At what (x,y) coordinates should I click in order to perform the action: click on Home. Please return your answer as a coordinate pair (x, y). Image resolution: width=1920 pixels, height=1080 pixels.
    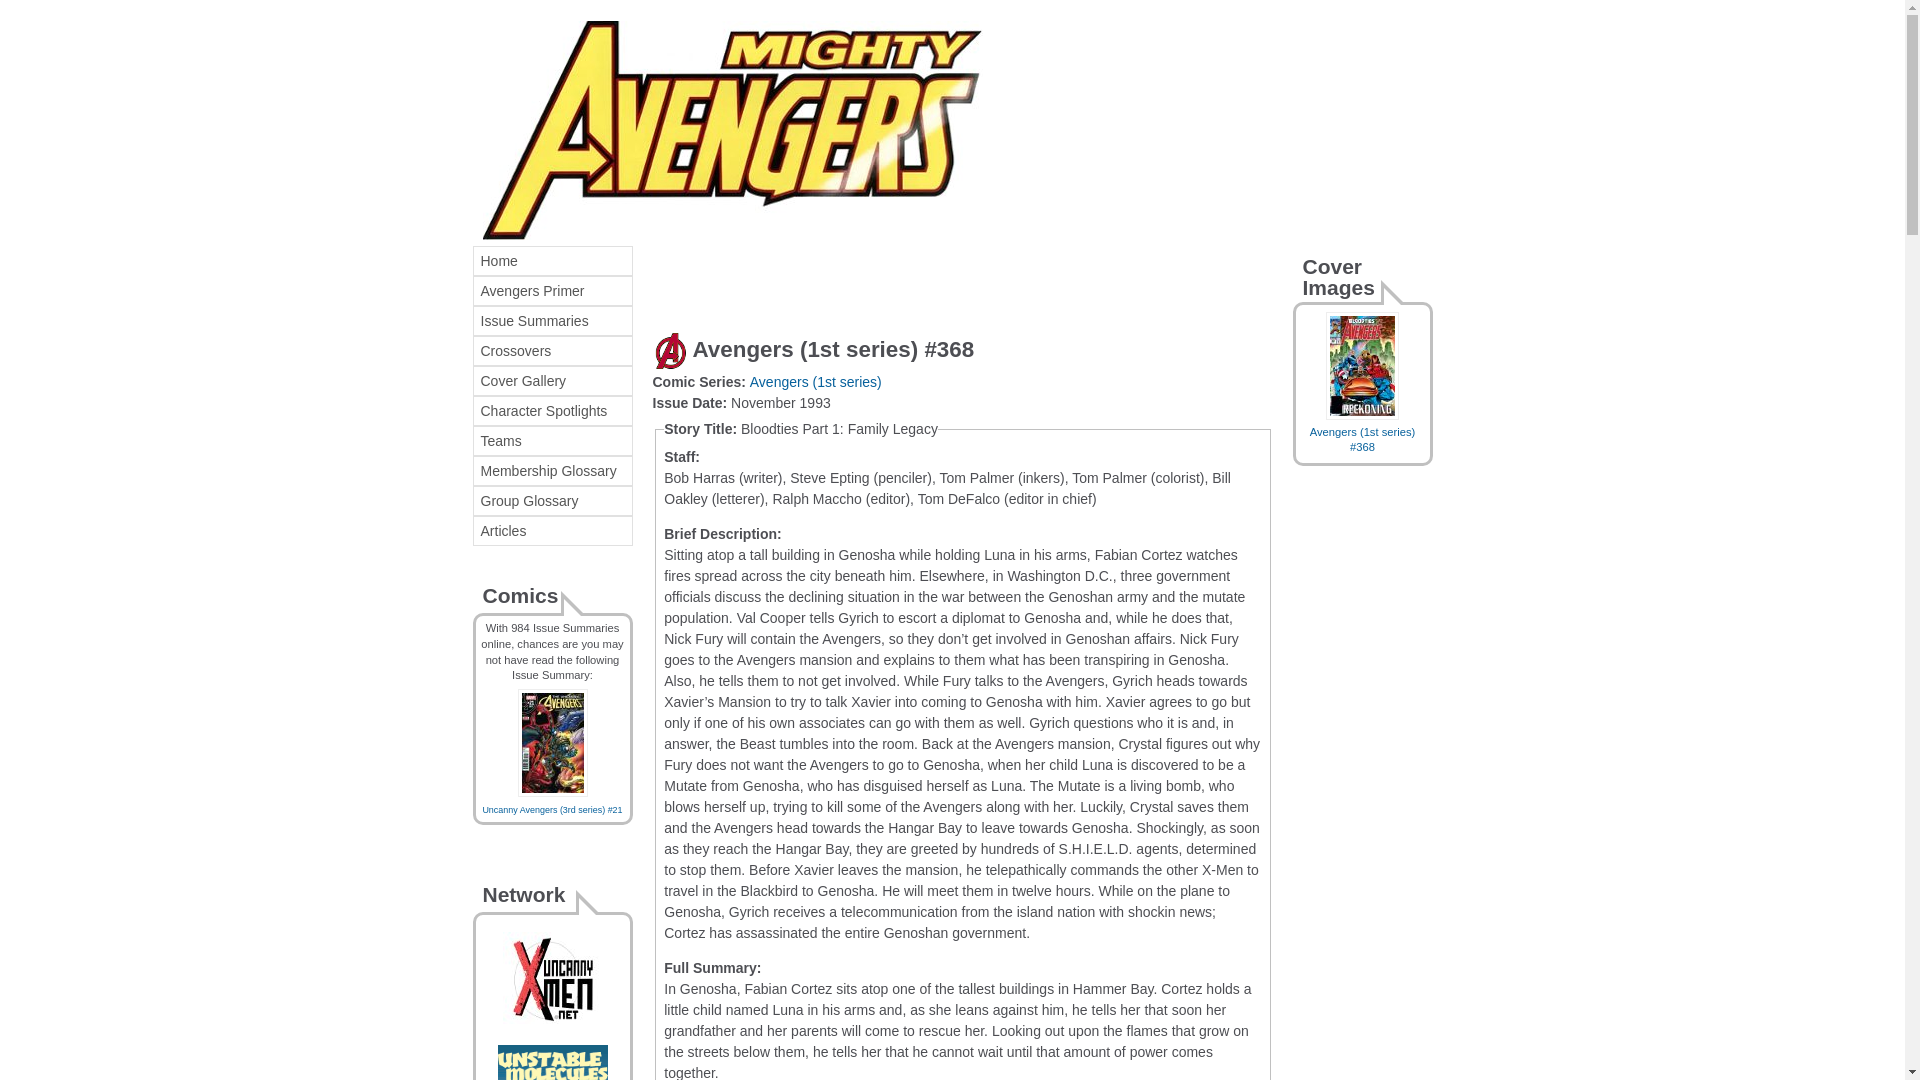
    Looking at the image, I should click on (552, 261).